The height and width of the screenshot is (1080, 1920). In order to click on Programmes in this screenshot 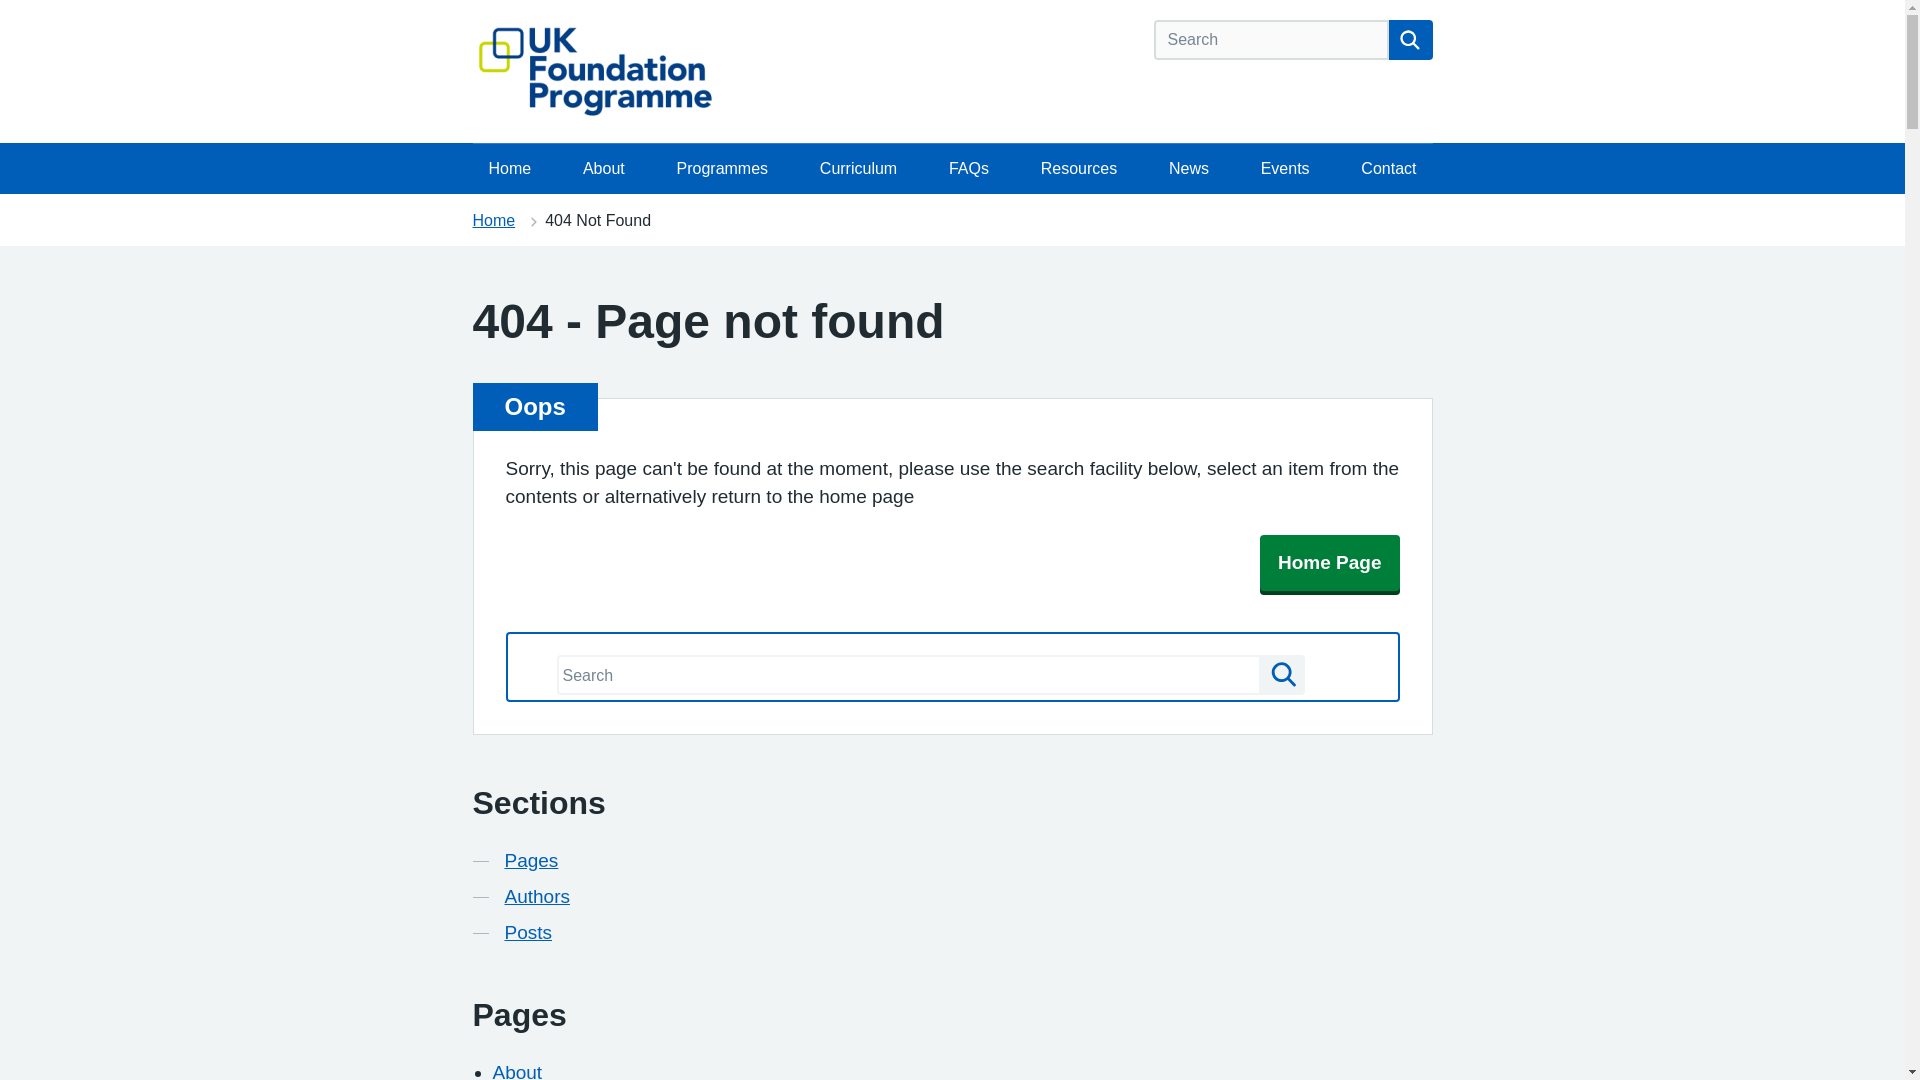, I will do `click(722, 168)`.